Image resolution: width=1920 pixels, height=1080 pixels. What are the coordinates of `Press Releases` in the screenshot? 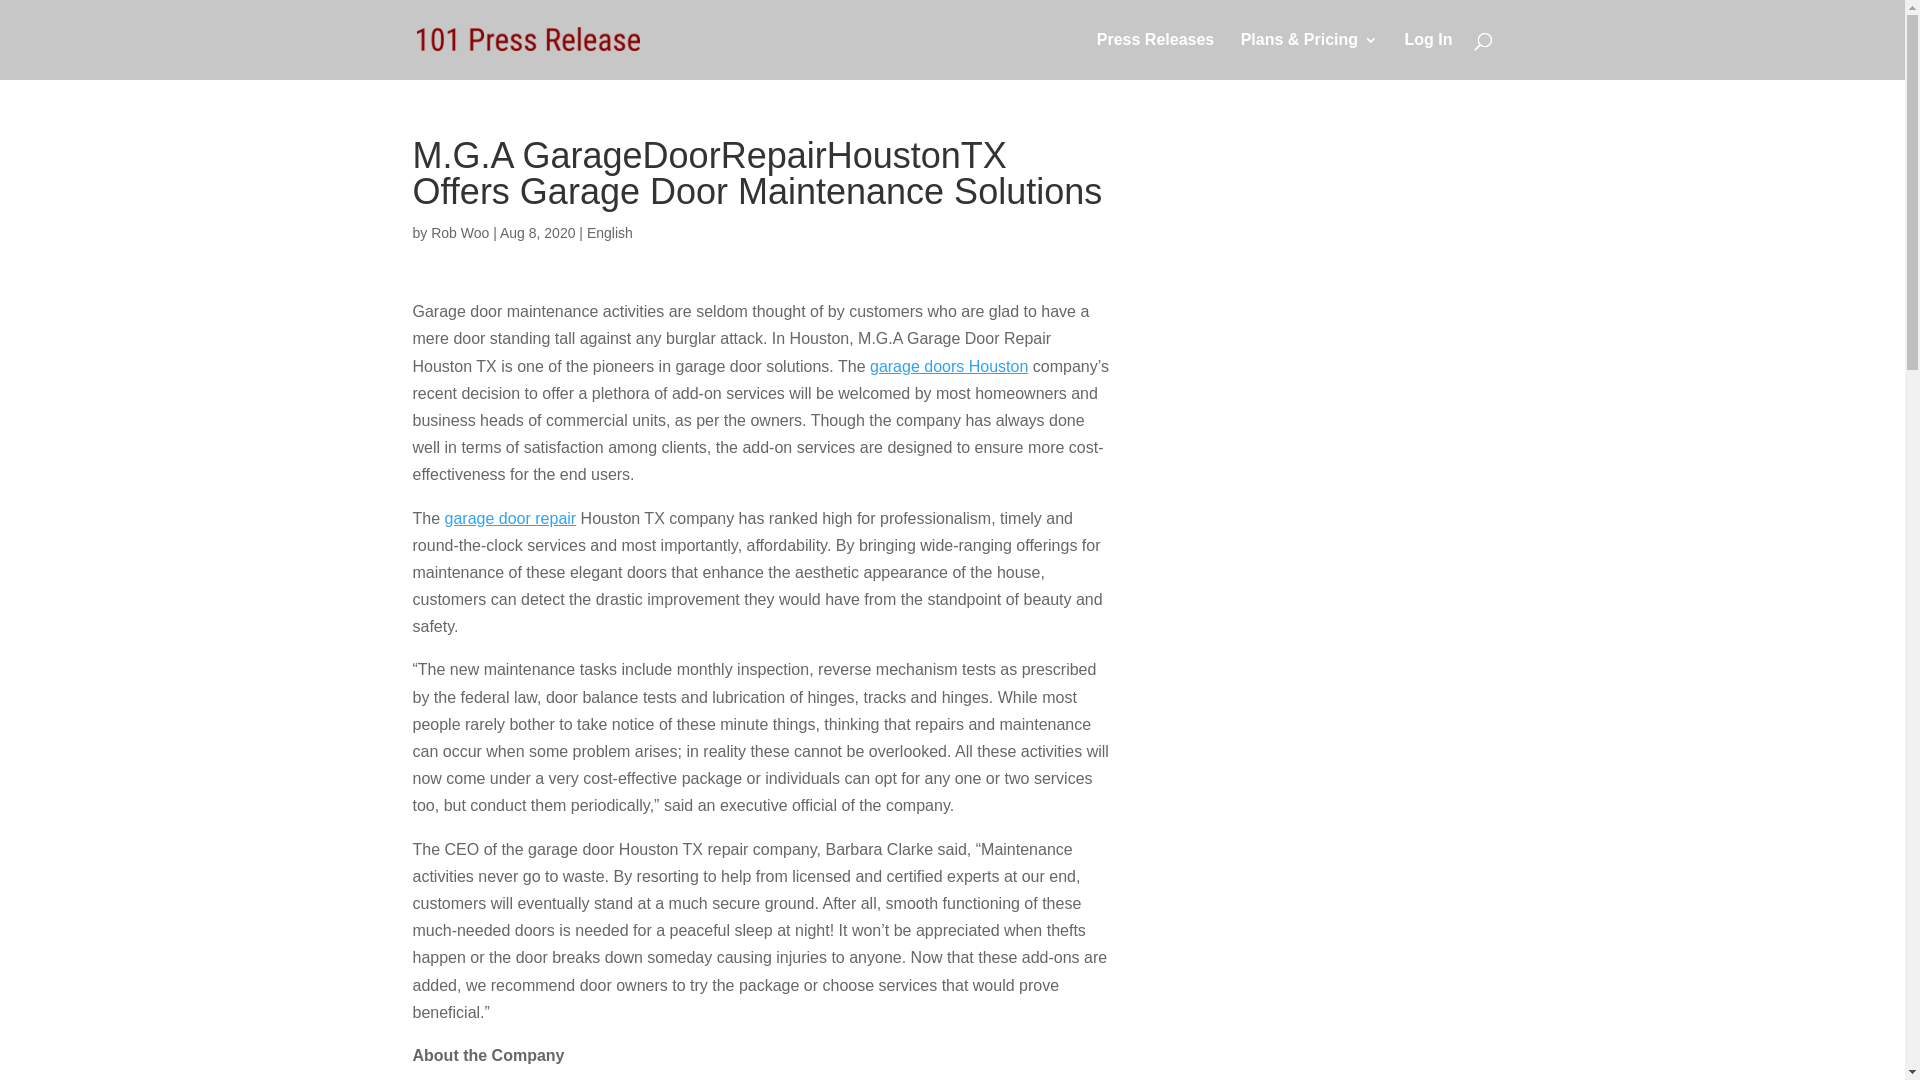 It's located at (1156, 56).